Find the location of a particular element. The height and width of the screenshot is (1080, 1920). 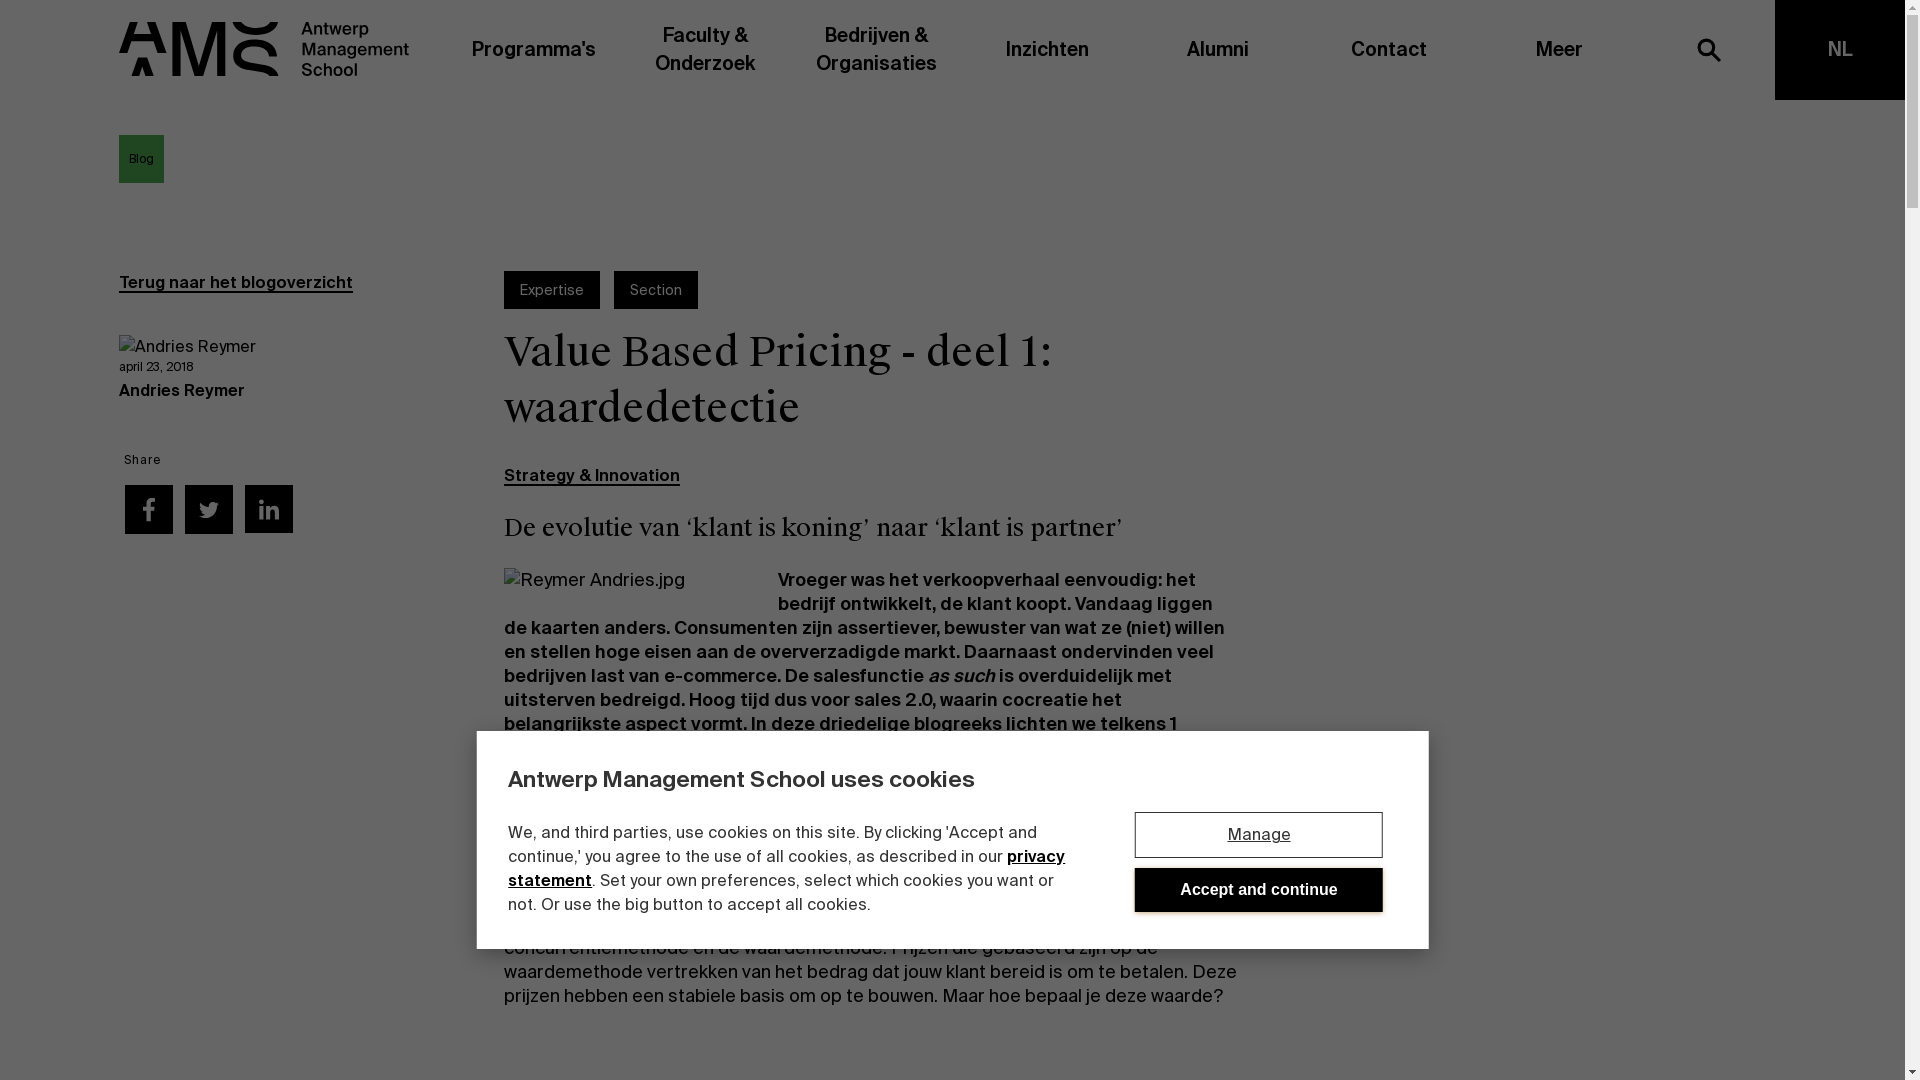

Expertise is located at coordinates (552, 290).